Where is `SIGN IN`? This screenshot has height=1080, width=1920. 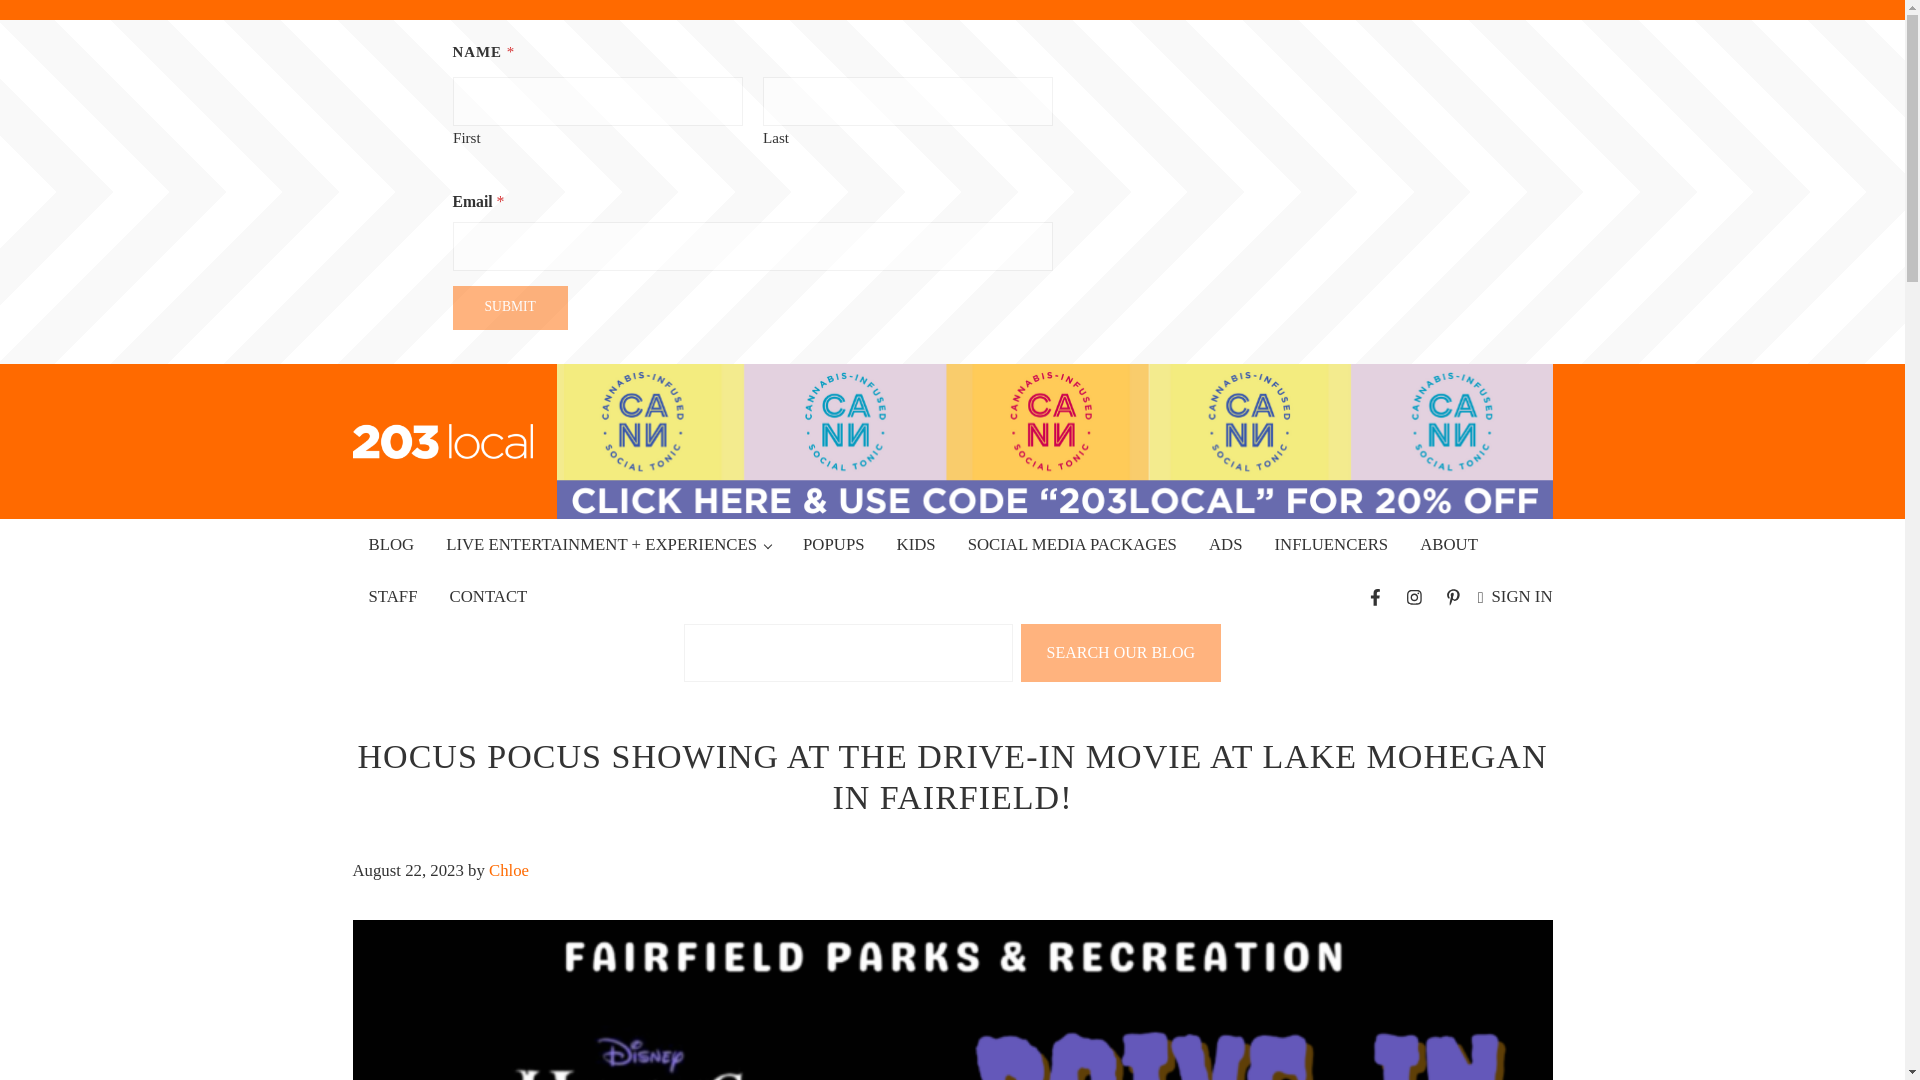 SIGN IN is located at coordinates (1516, 596).